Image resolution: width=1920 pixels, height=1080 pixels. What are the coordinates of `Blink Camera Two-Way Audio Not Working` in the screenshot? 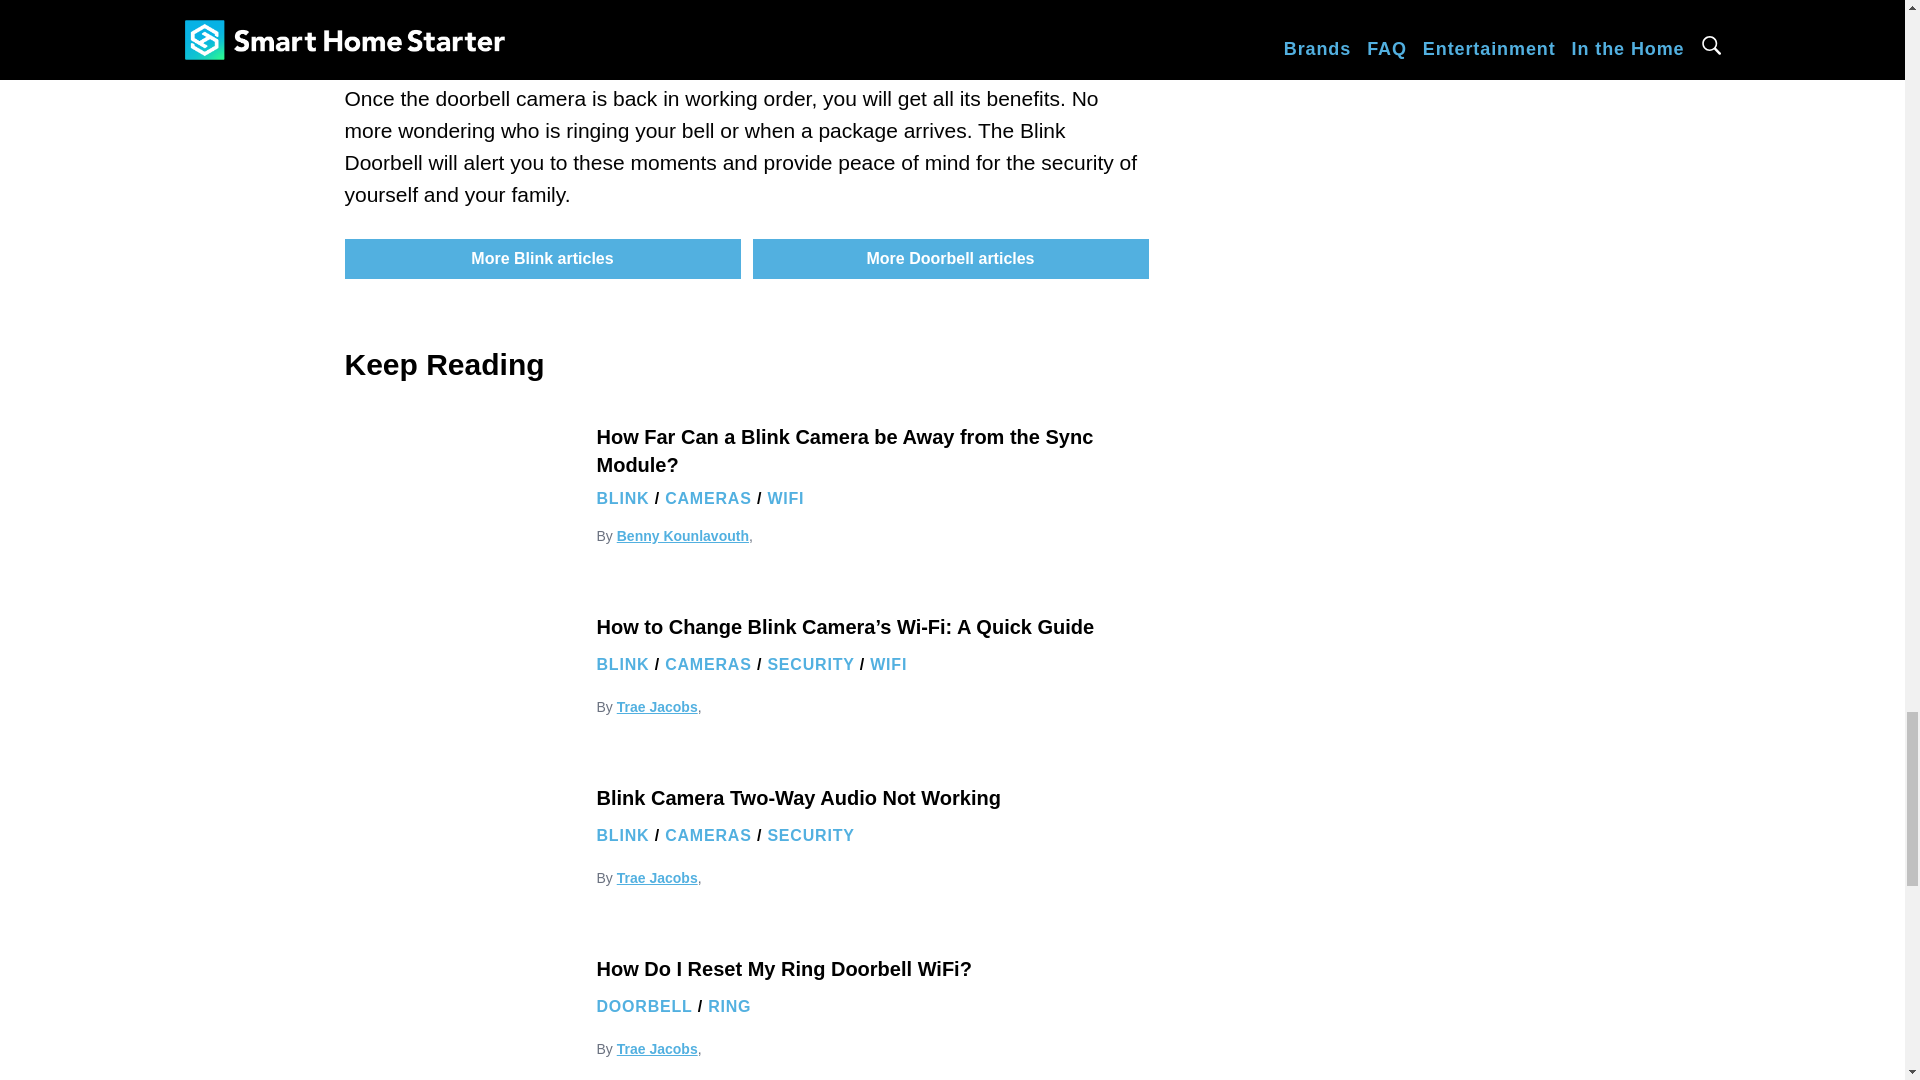 It's located at (798, 798).